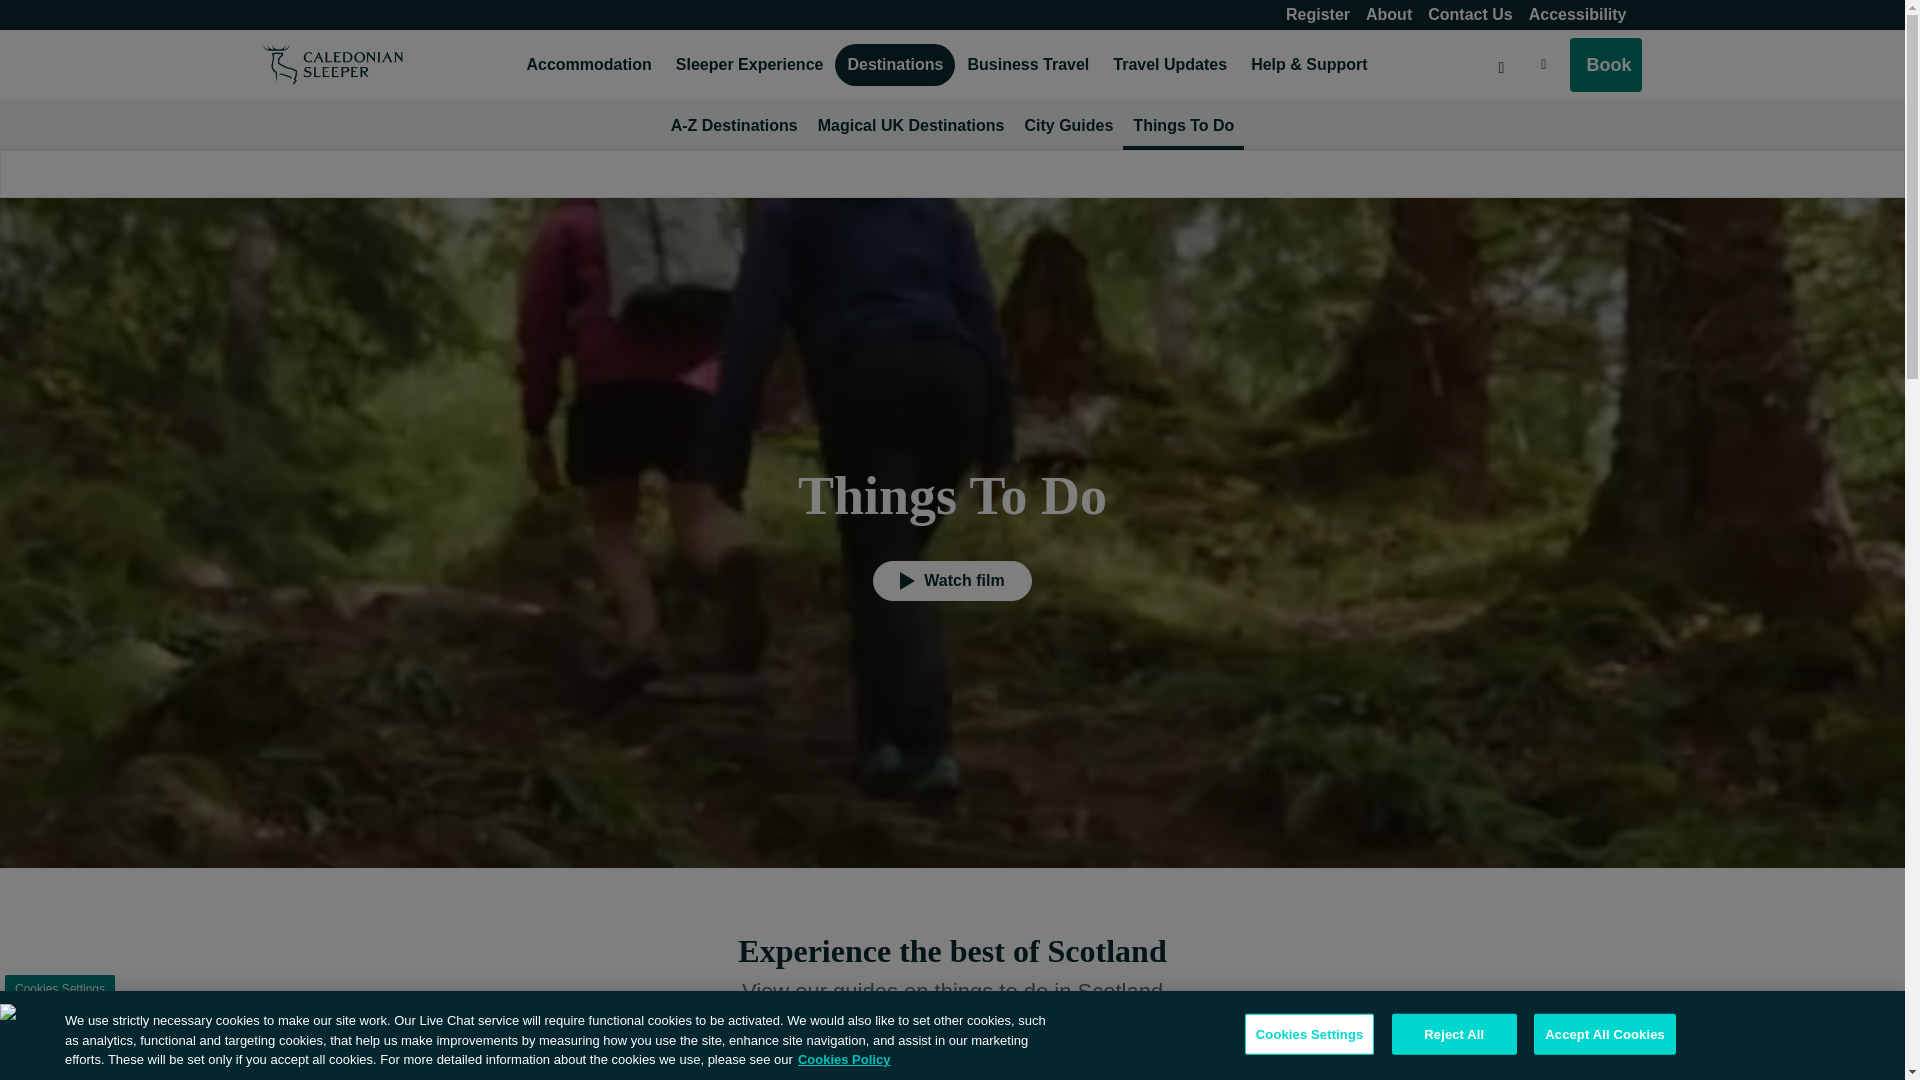  Describe the element at coordinates (1388, 15) in the screenshot. I see `About` at that location.